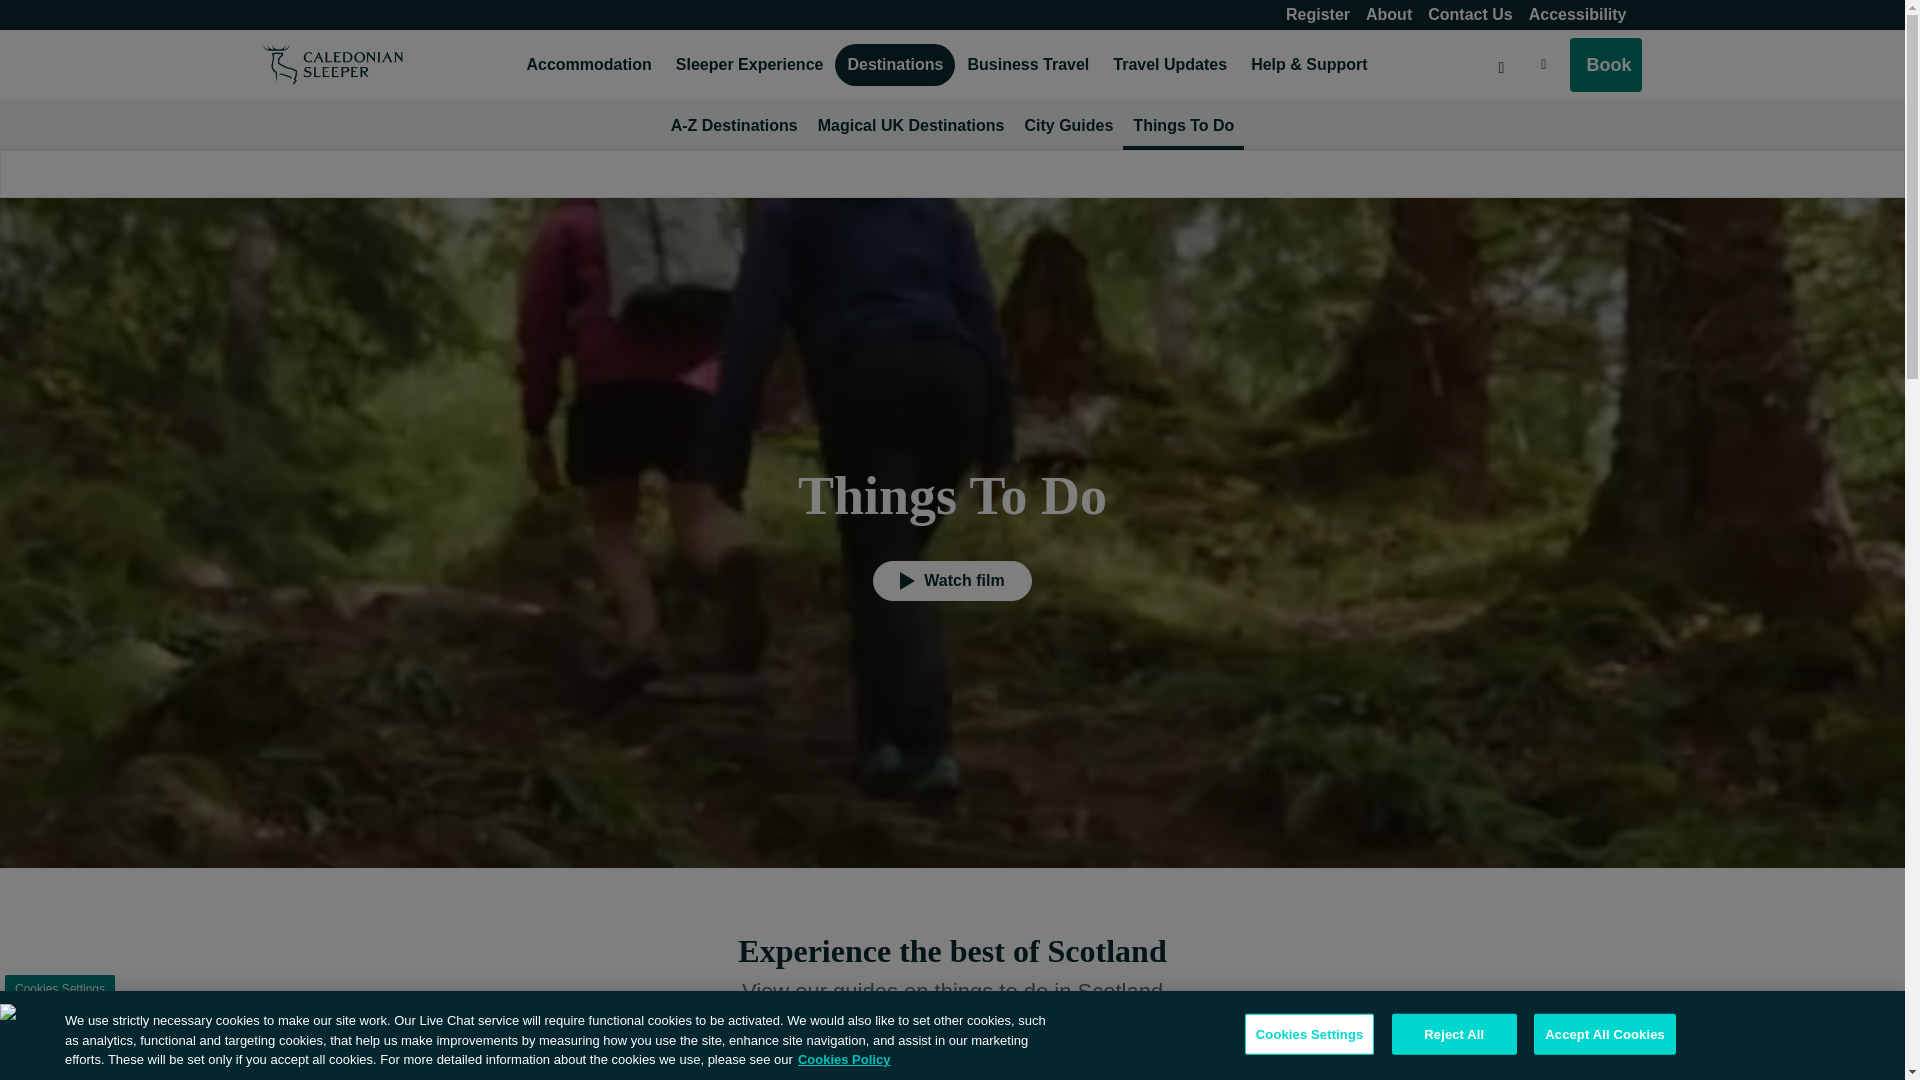  Describe the element at coordinates (1388, 15) in the screenshot. I see `About` at that location.